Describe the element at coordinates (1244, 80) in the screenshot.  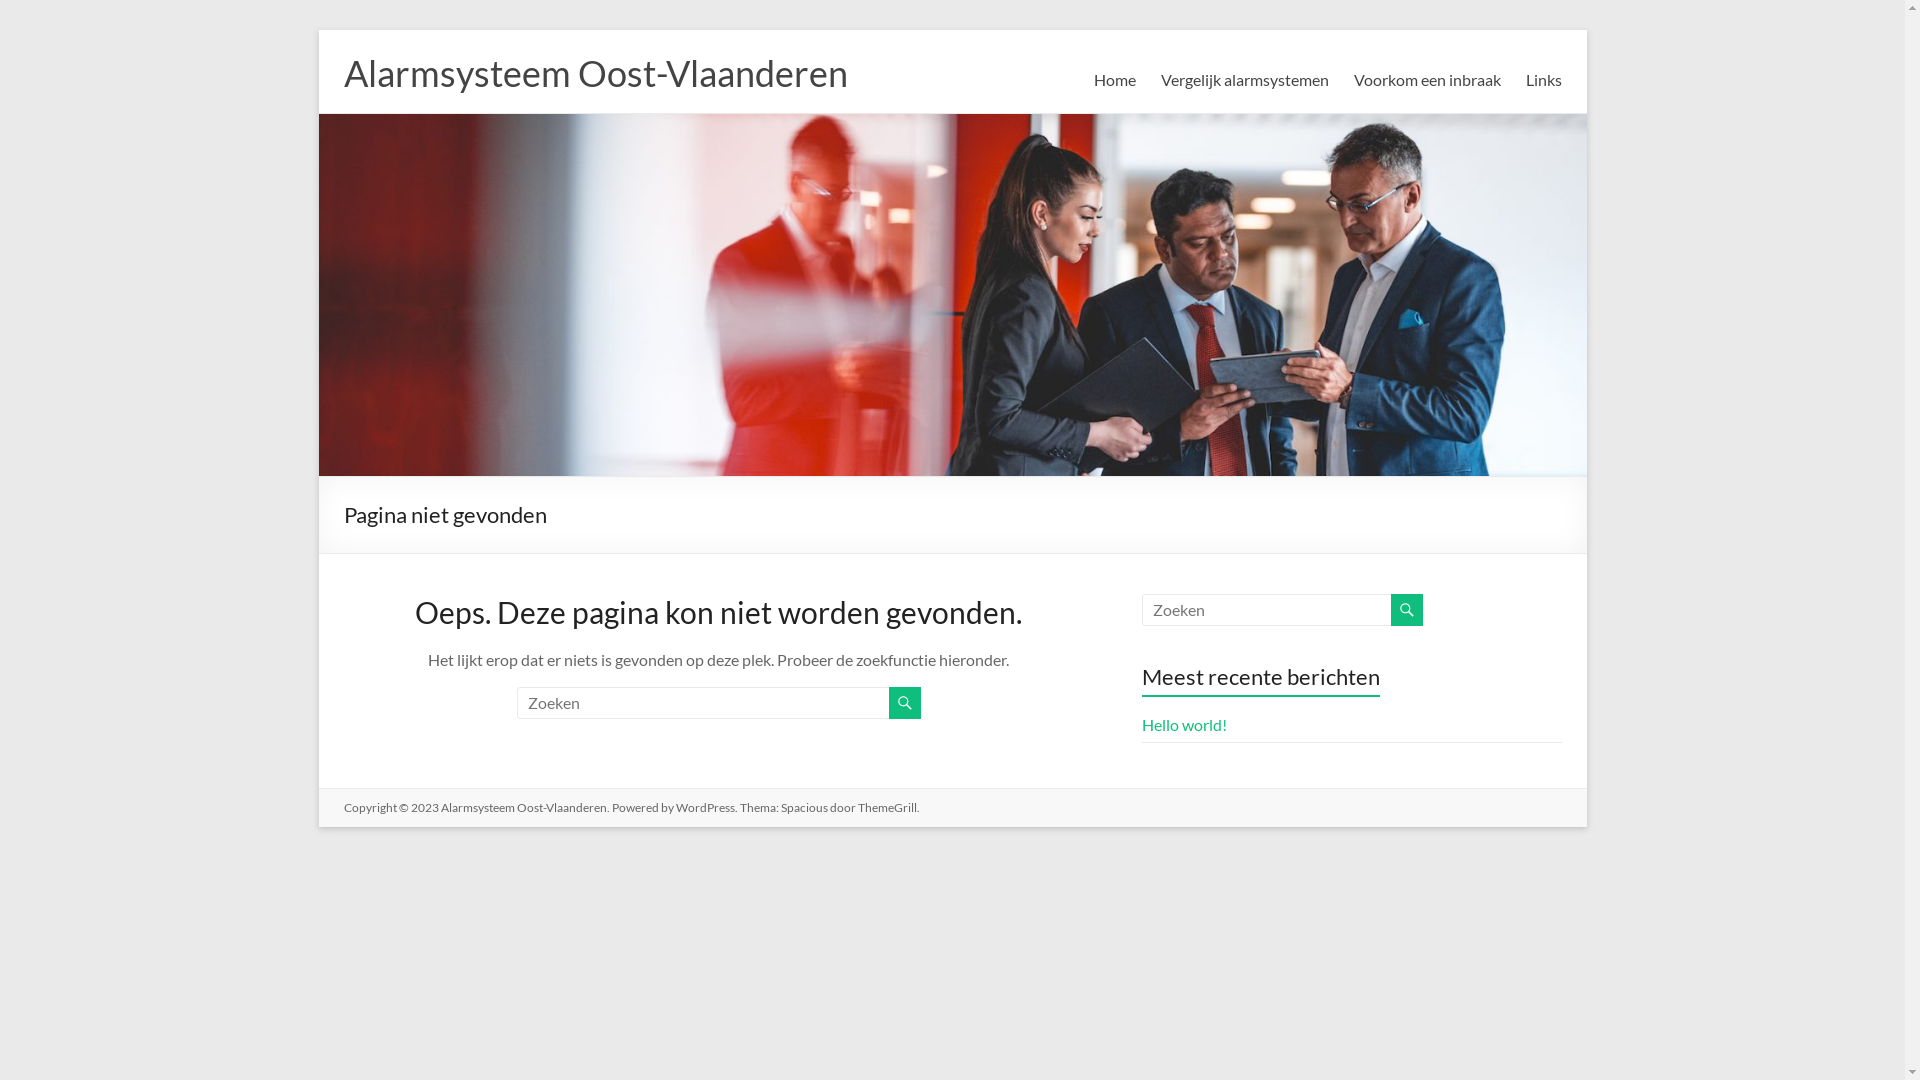
I see `Vergelijk alarmsystemen` at that location.